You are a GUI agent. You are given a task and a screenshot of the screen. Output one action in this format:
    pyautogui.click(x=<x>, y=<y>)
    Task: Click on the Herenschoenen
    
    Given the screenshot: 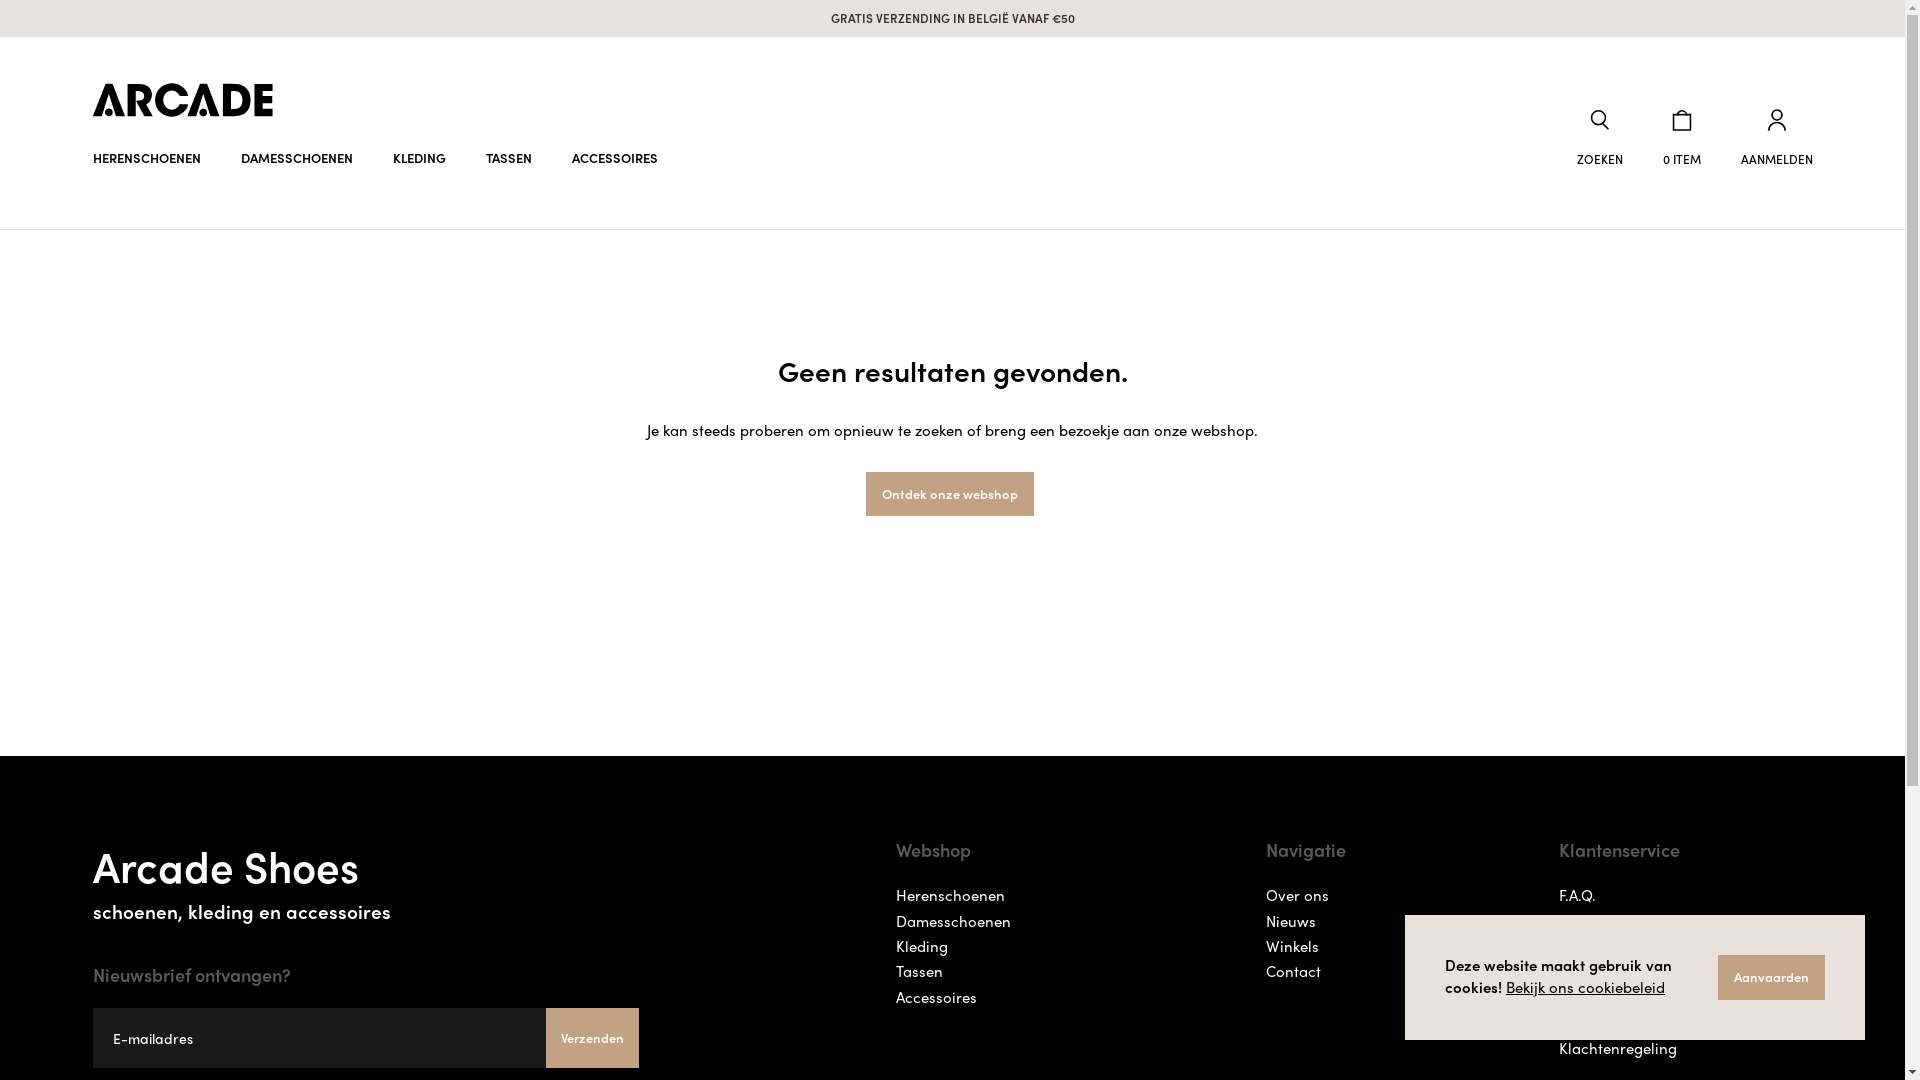 What is the action you would take?
    pyautogui.click(x=950, y=895)
    